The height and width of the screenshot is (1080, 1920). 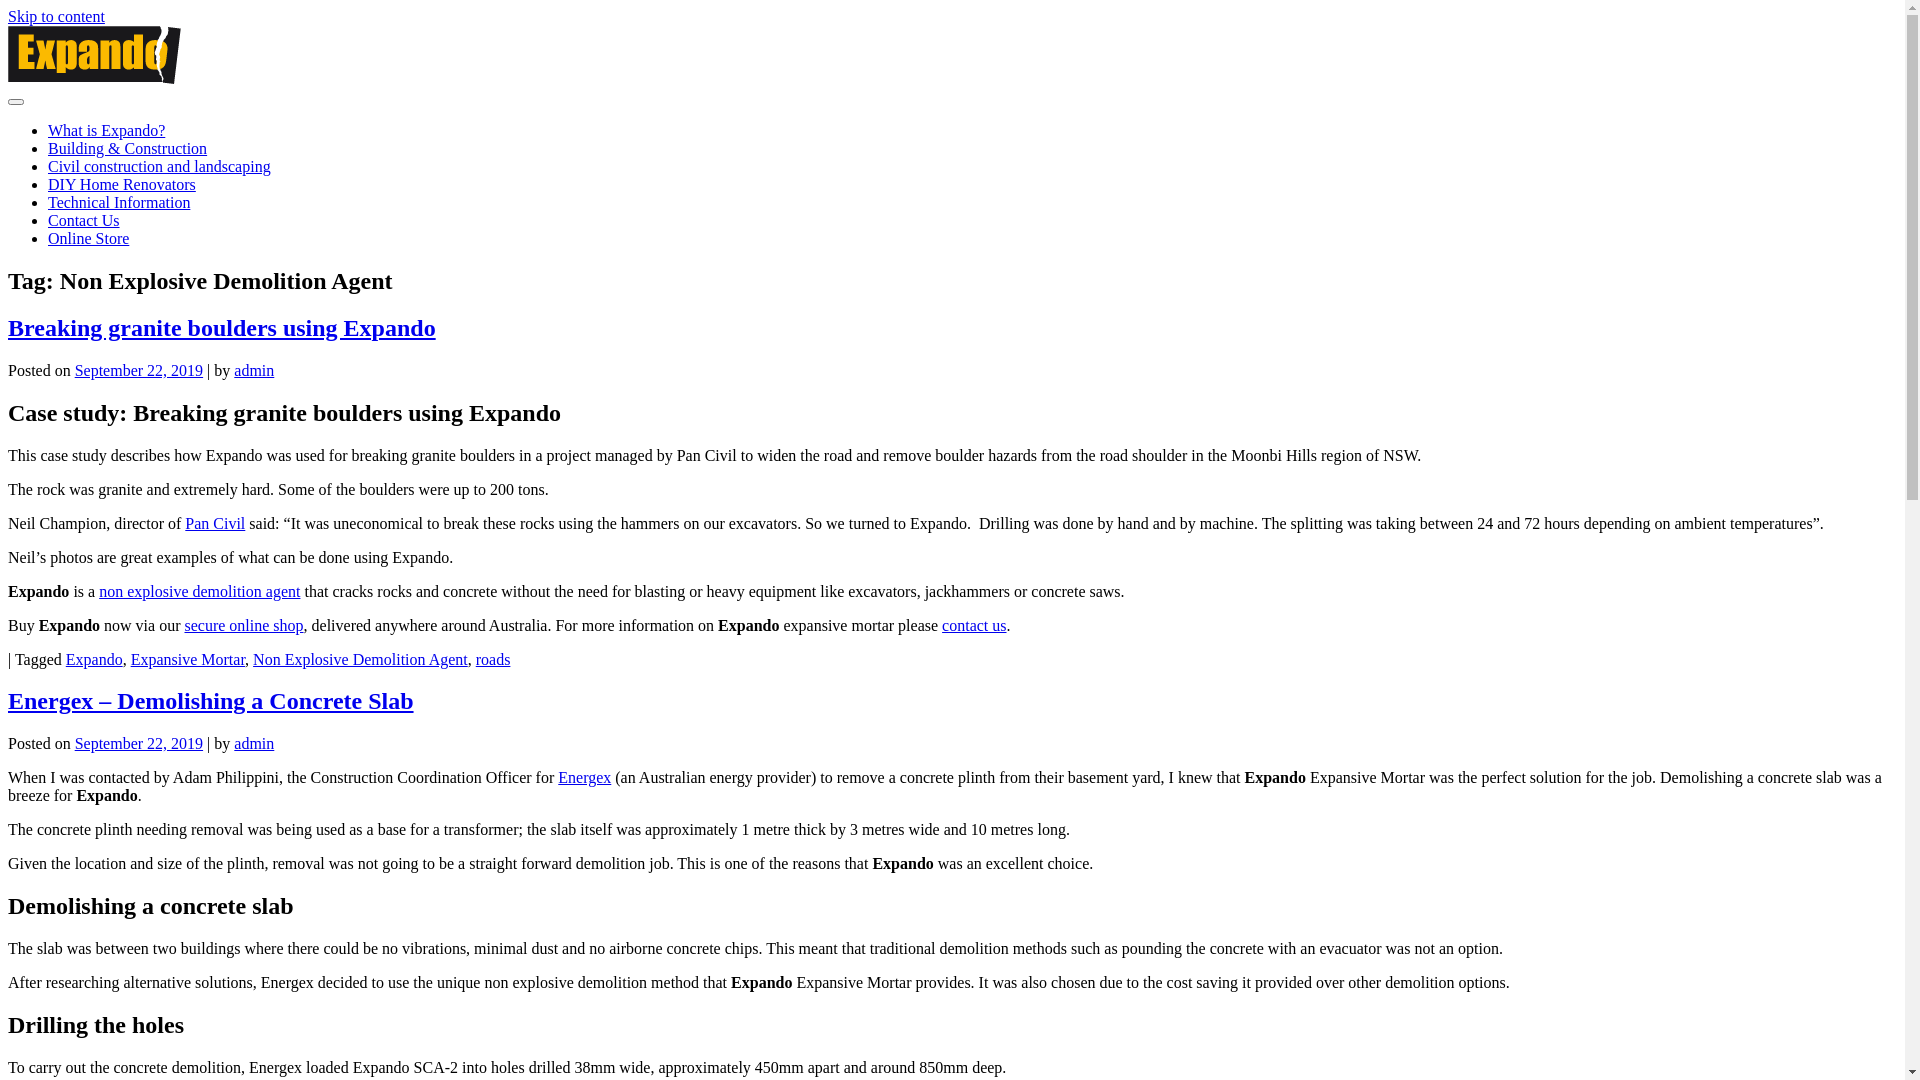 I want to click on Energex, so click(x=584, y=778).